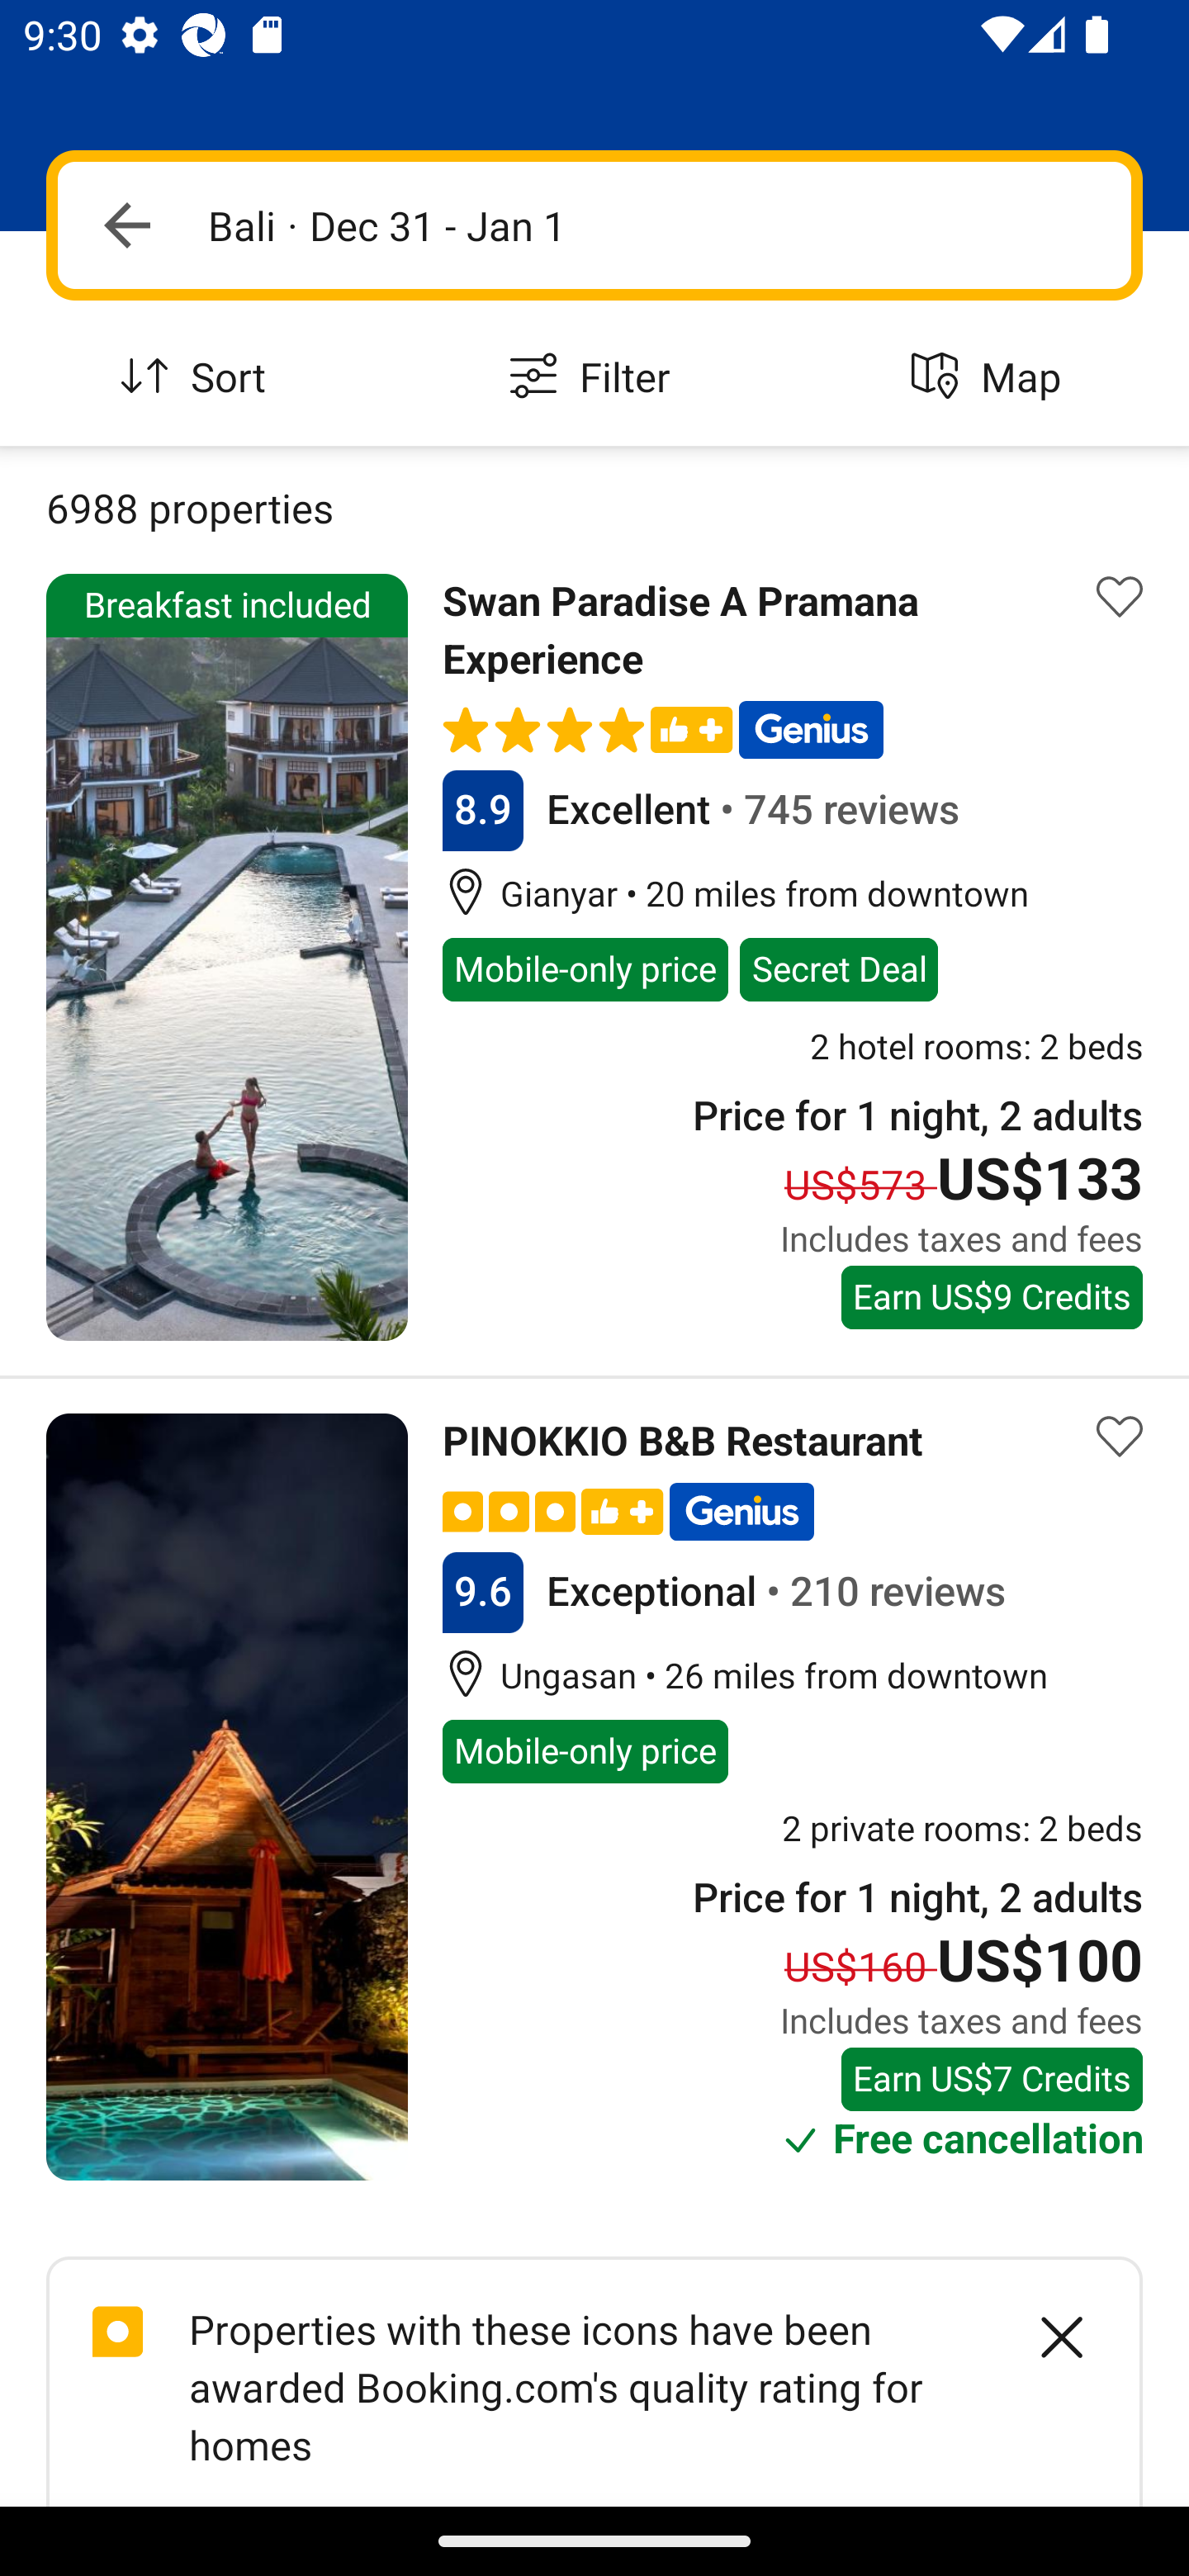 Image resolution: width=1189 pixels, height=2576 pixels. What do you see at coordinates (1044, 2337) in the screenshot?
I see `Clear` at bounding box center [1044, 2337].